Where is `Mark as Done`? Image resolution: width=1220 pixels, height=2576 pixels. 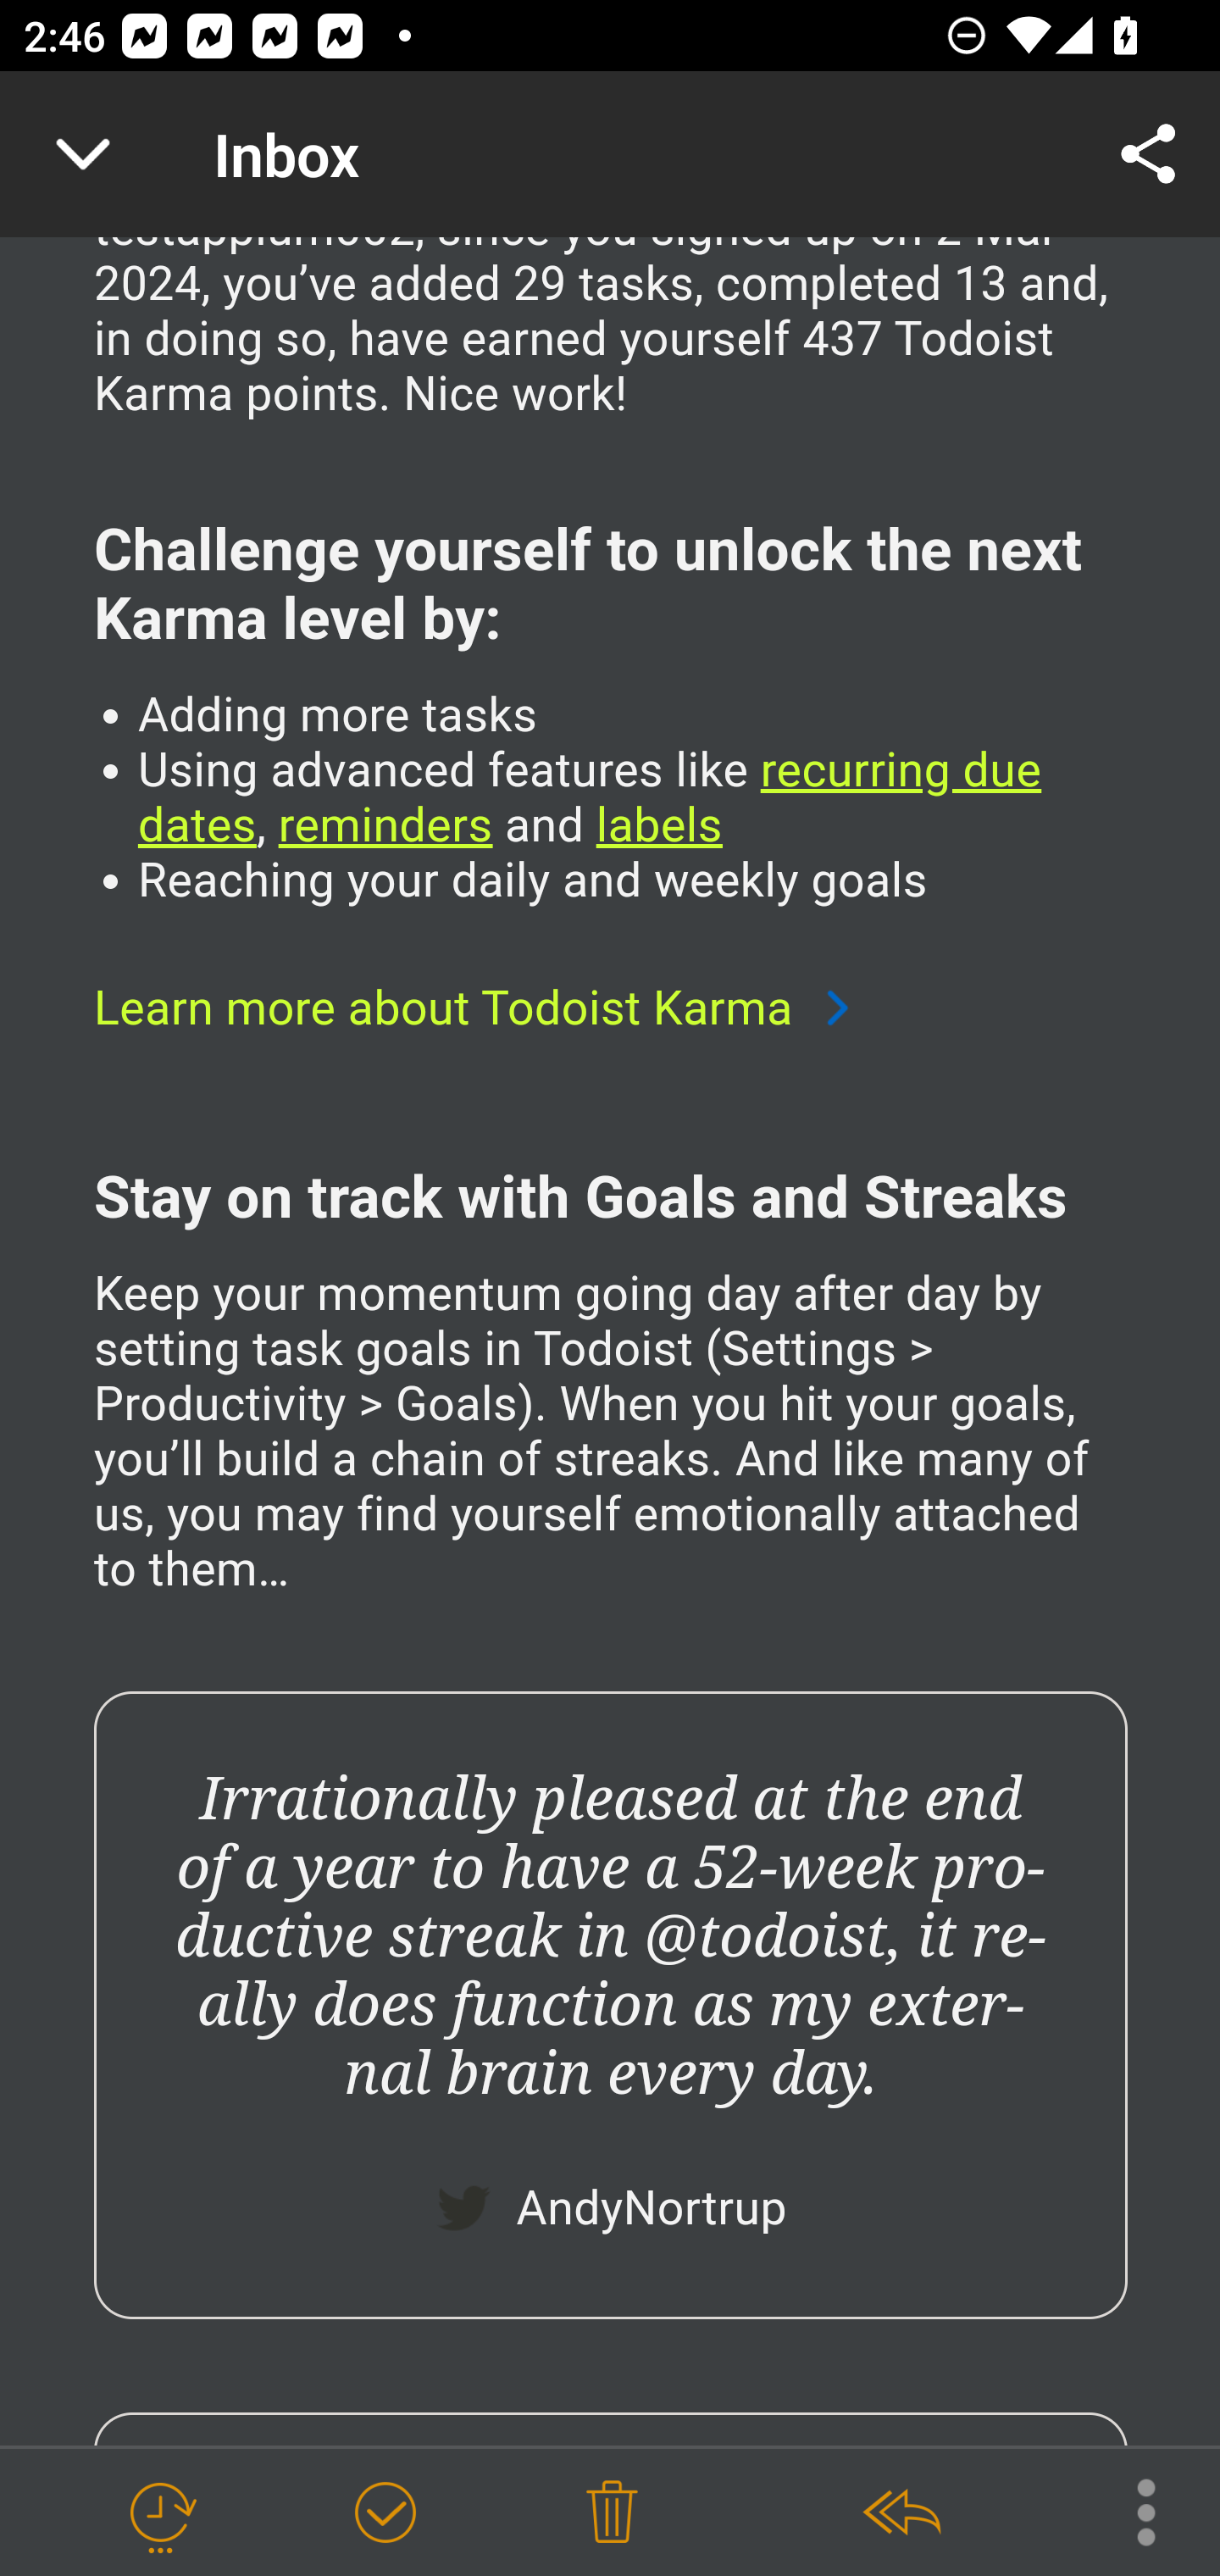 Mark as Done is located at coordinates (385, 2513).